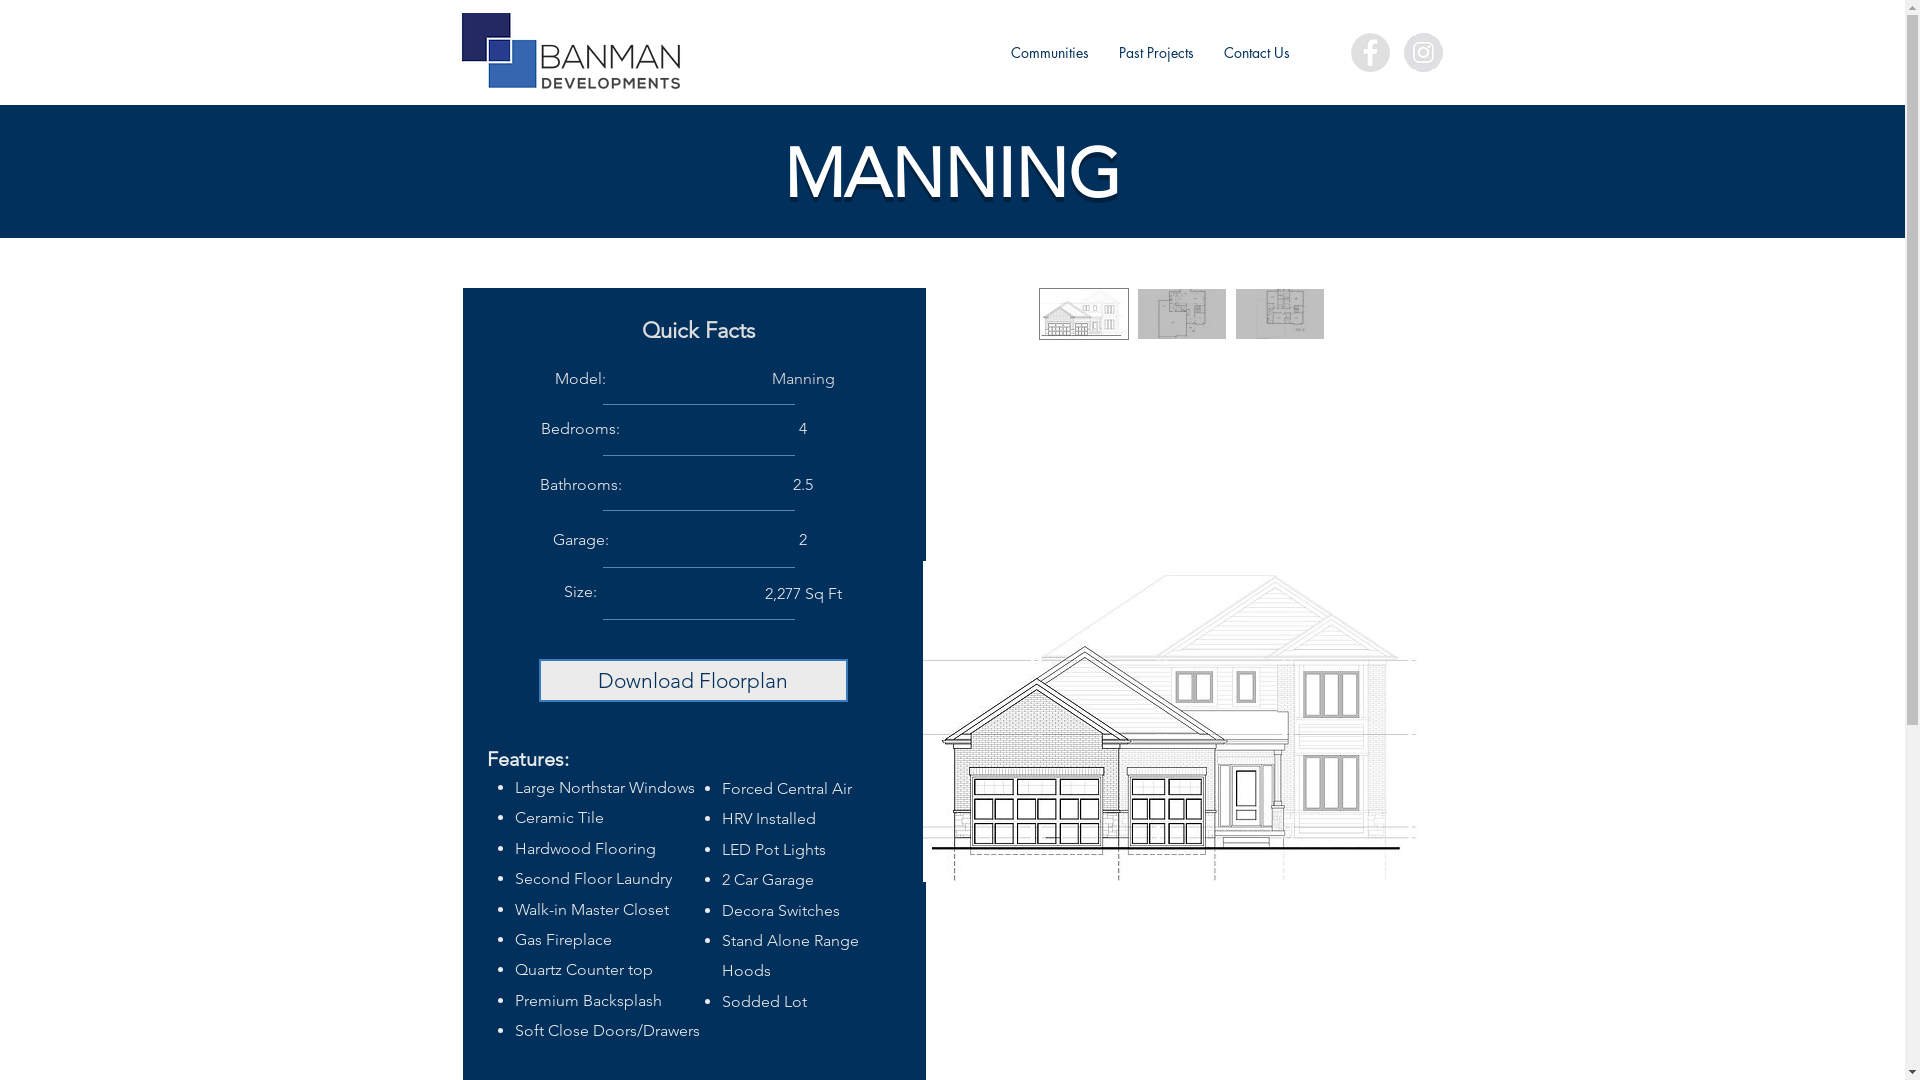  I want to click on Communities, so click(1050, 53).